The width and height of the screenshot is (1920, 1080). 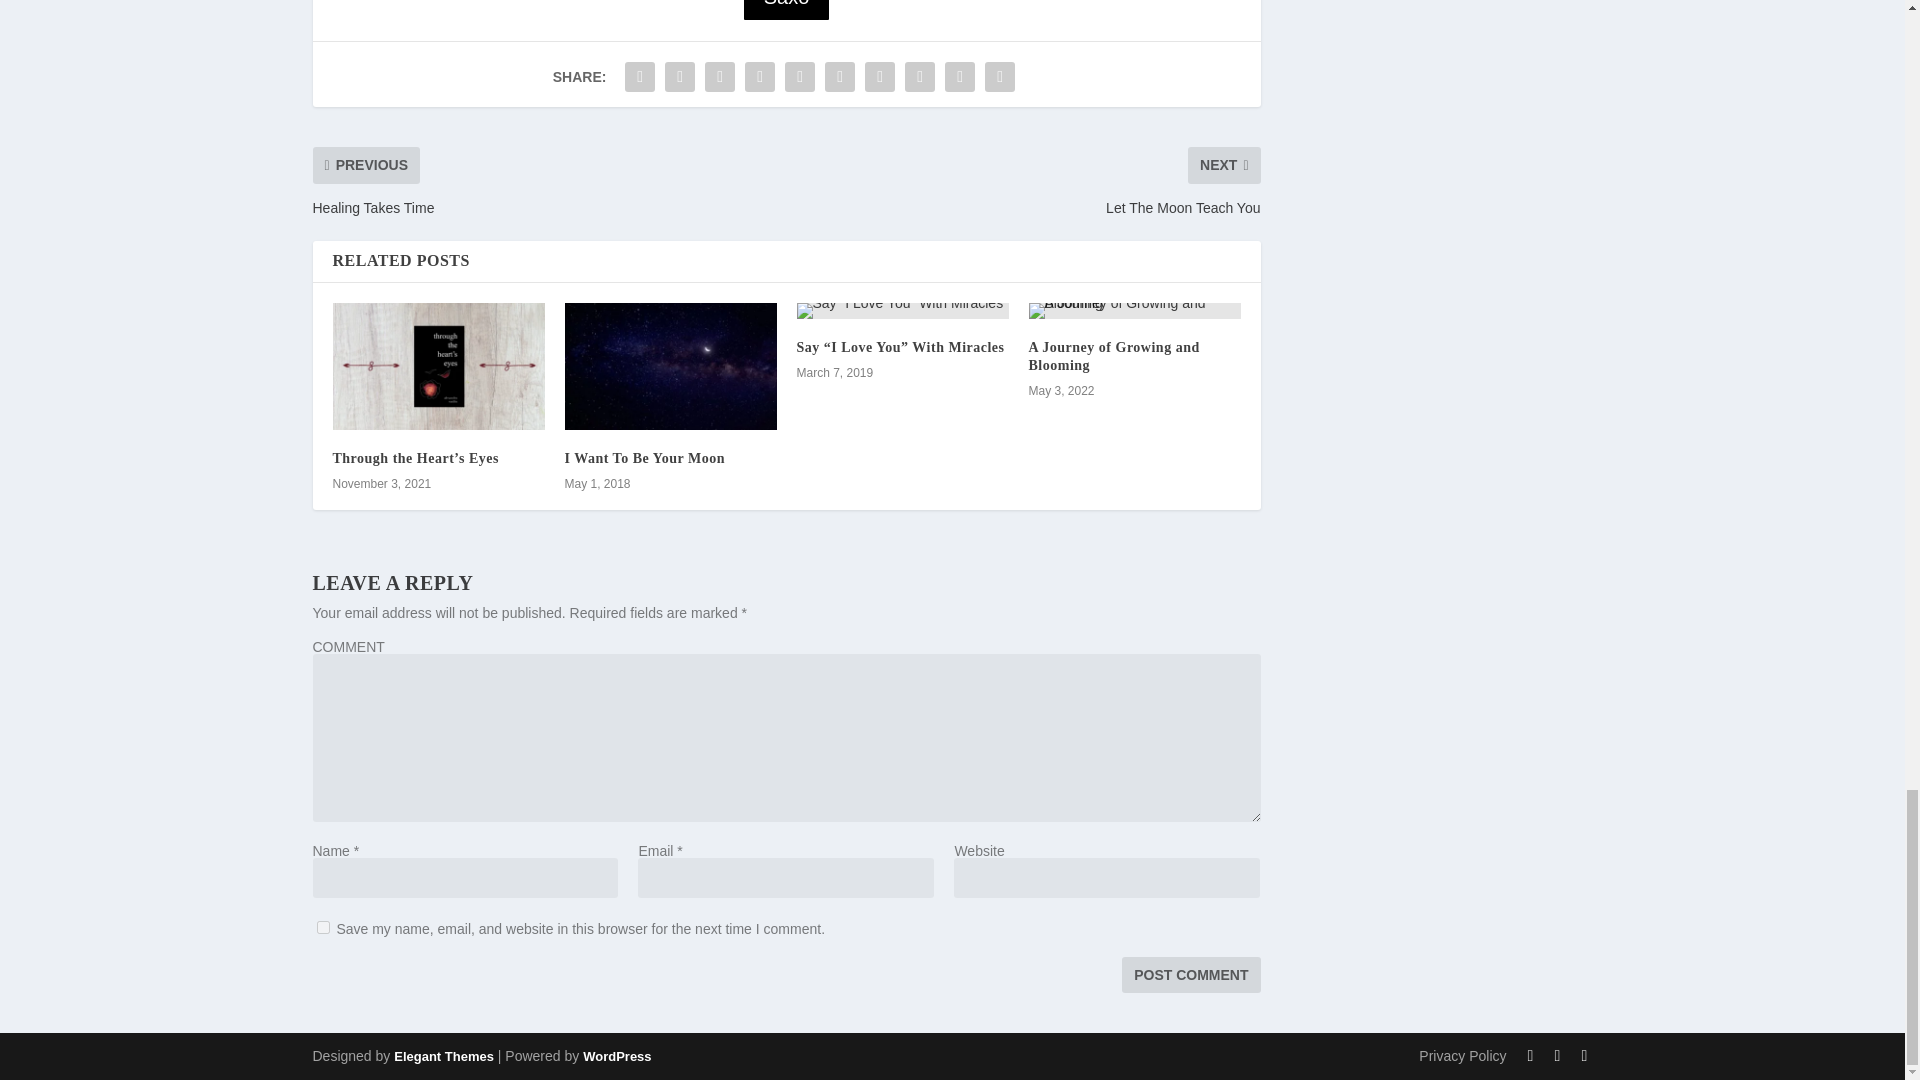 I want to click on yes, so click(x=322, y=928).